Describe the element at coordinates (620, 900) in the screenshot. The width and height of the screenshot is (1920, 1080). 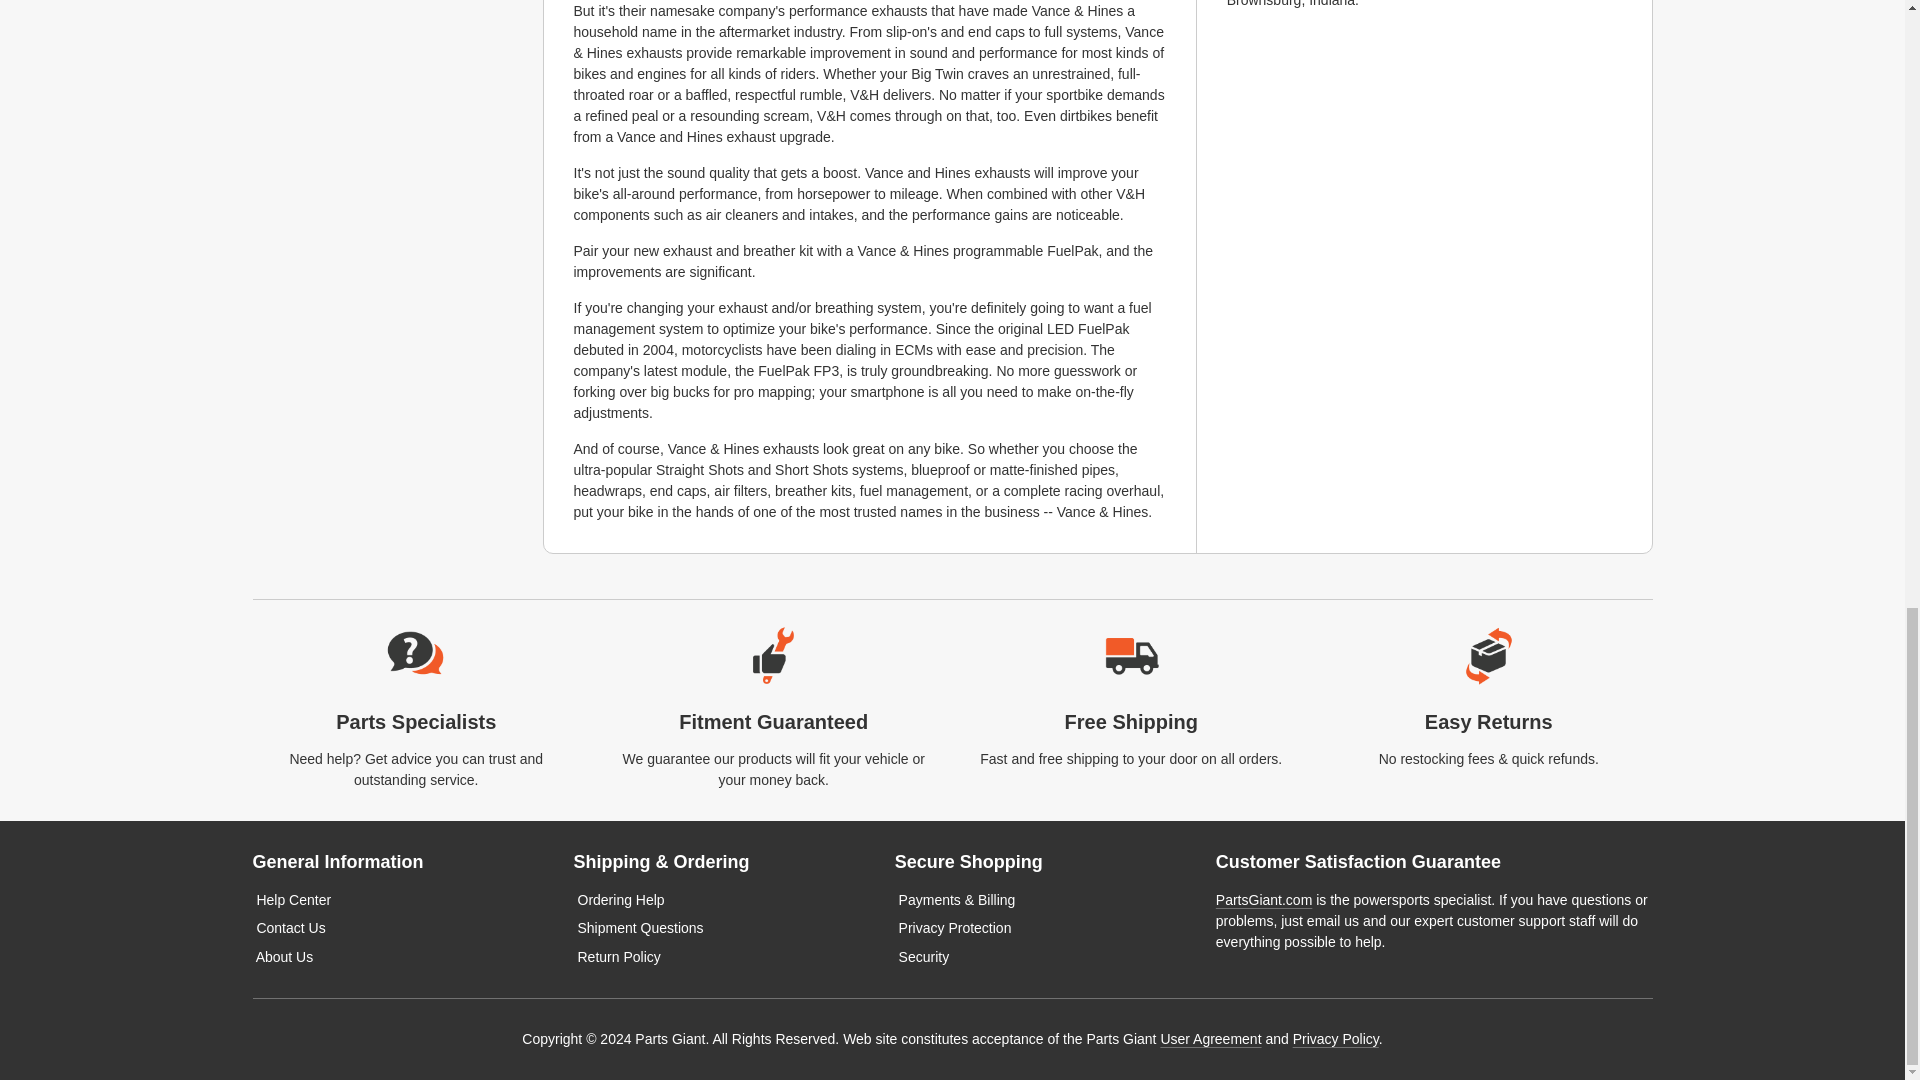
I see `Ordering Help` at that location.